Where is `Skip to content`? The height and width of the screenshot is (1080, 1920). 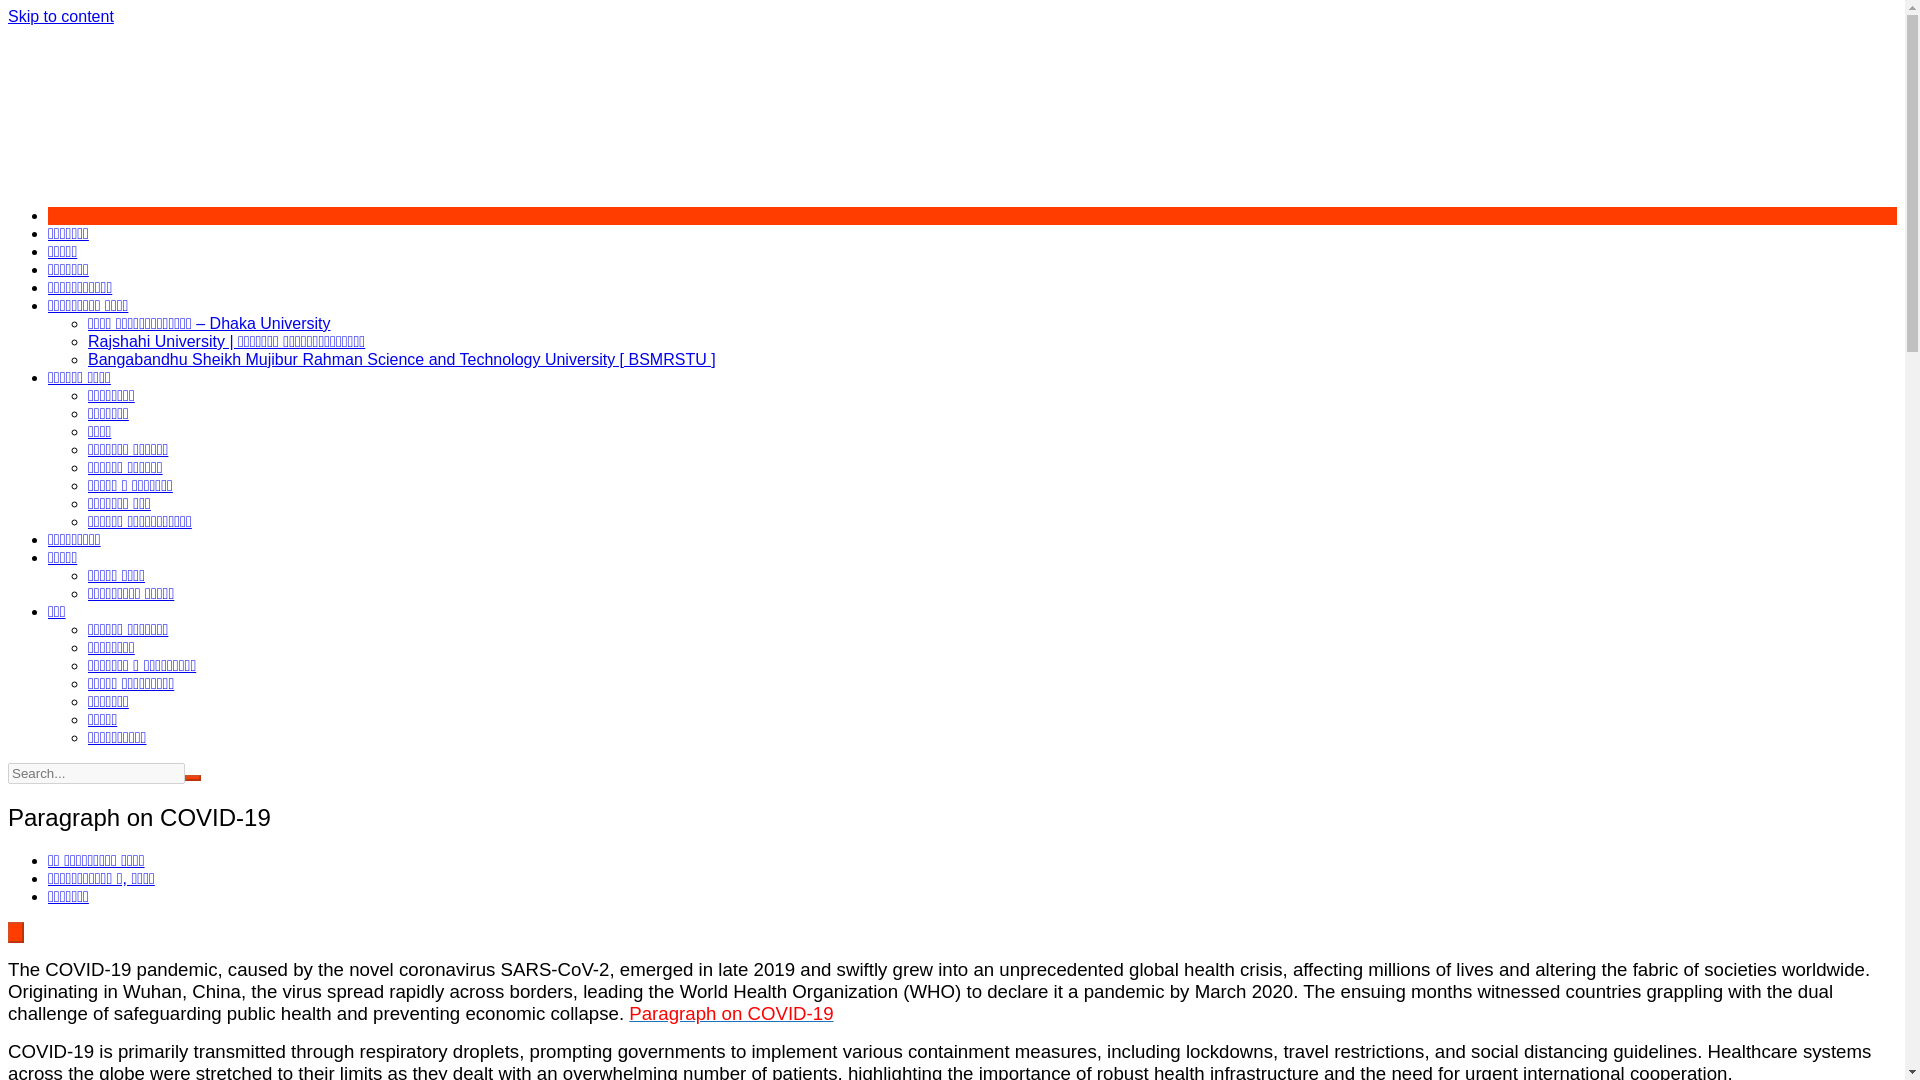
Skip to content is located at coordinates (60, 16).